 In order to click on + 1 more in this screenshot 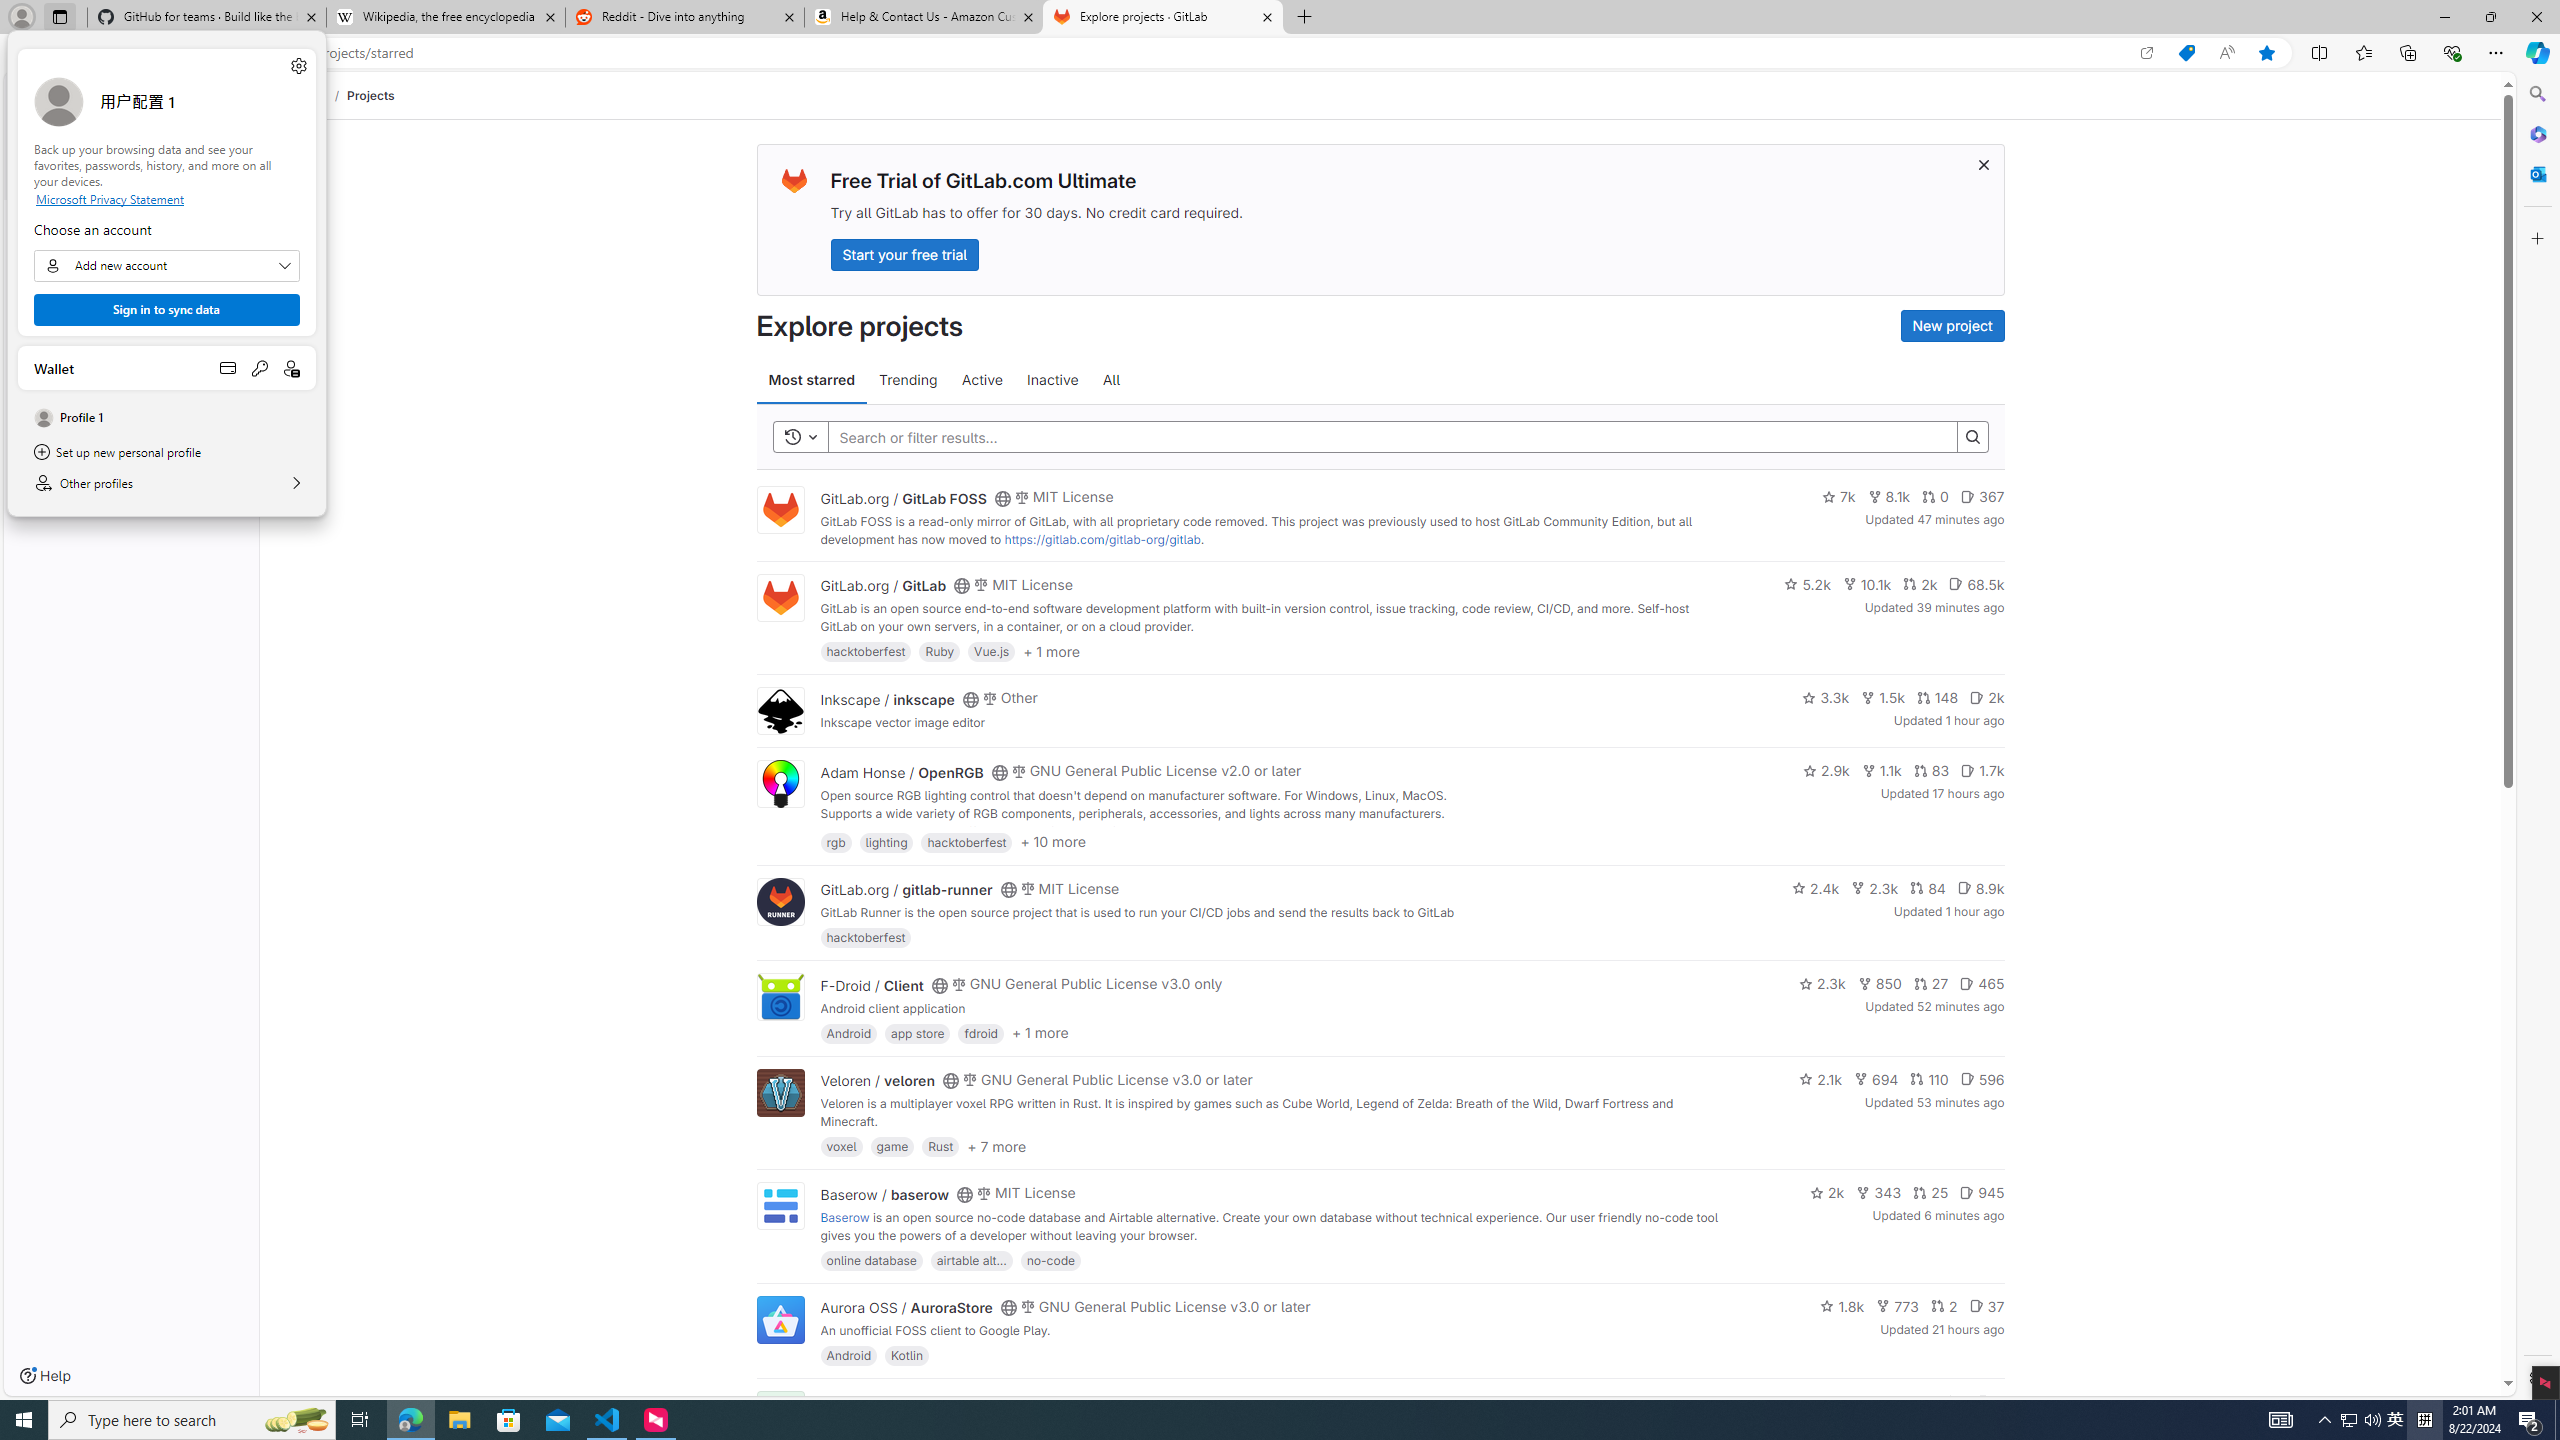, I will do `click(1039, 1033)`.